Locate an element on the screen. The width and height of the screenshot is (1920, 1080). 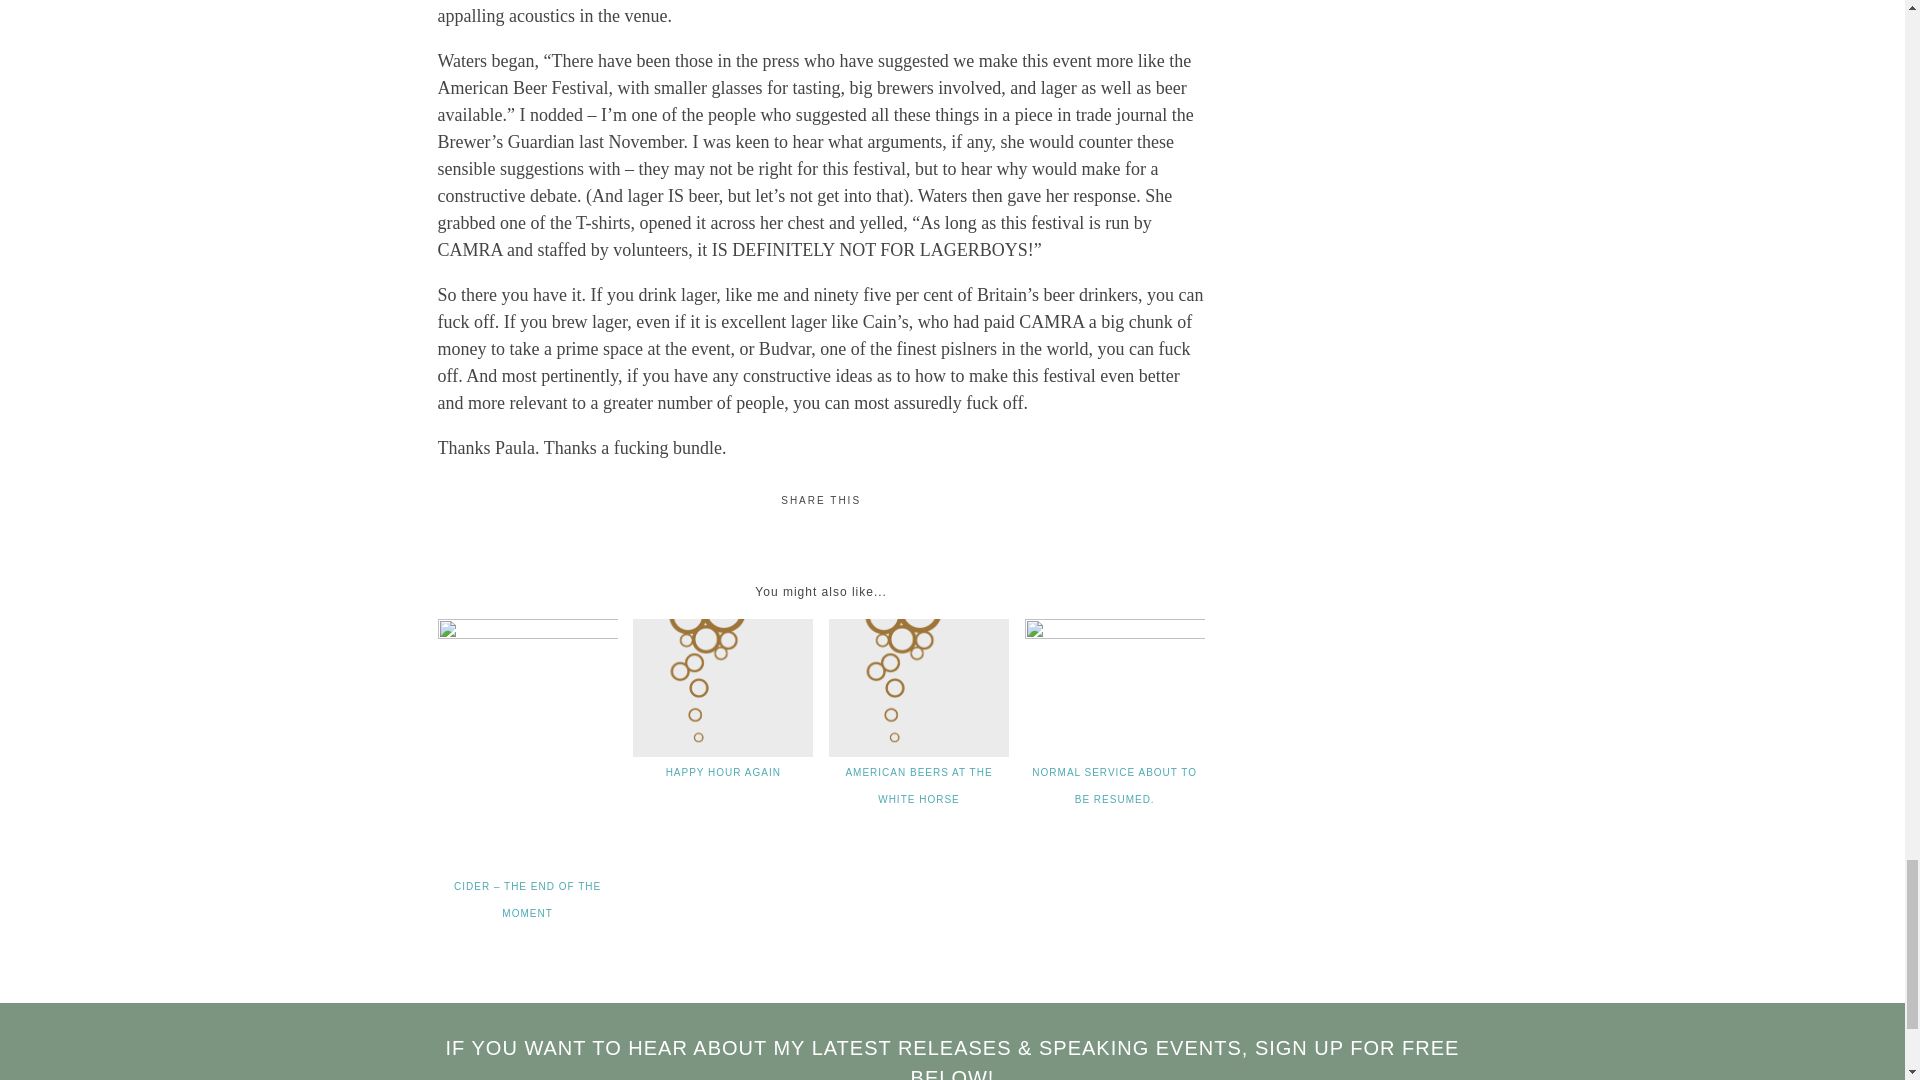
American Beers at the White Horse is located at coordinates (918, 785).